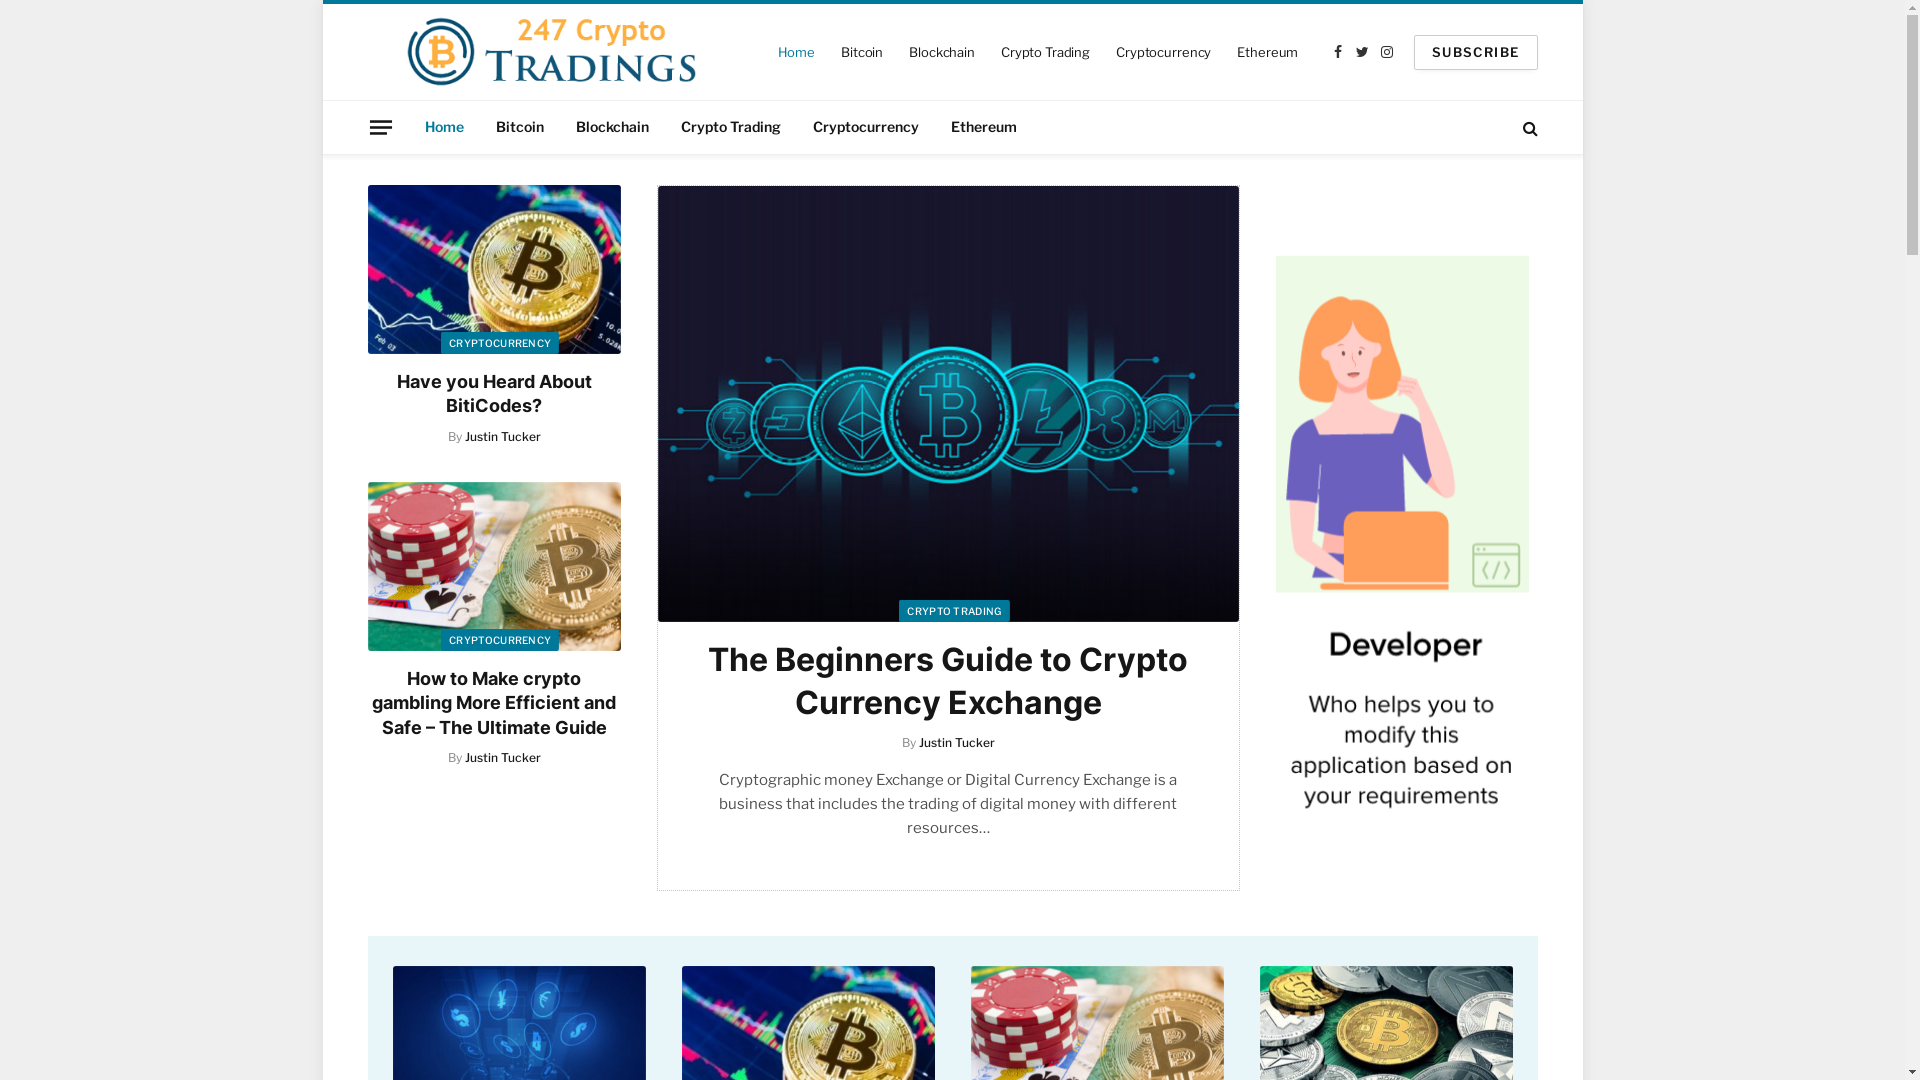  I want to click on SUBSCRIBE, so click(1476, 52).